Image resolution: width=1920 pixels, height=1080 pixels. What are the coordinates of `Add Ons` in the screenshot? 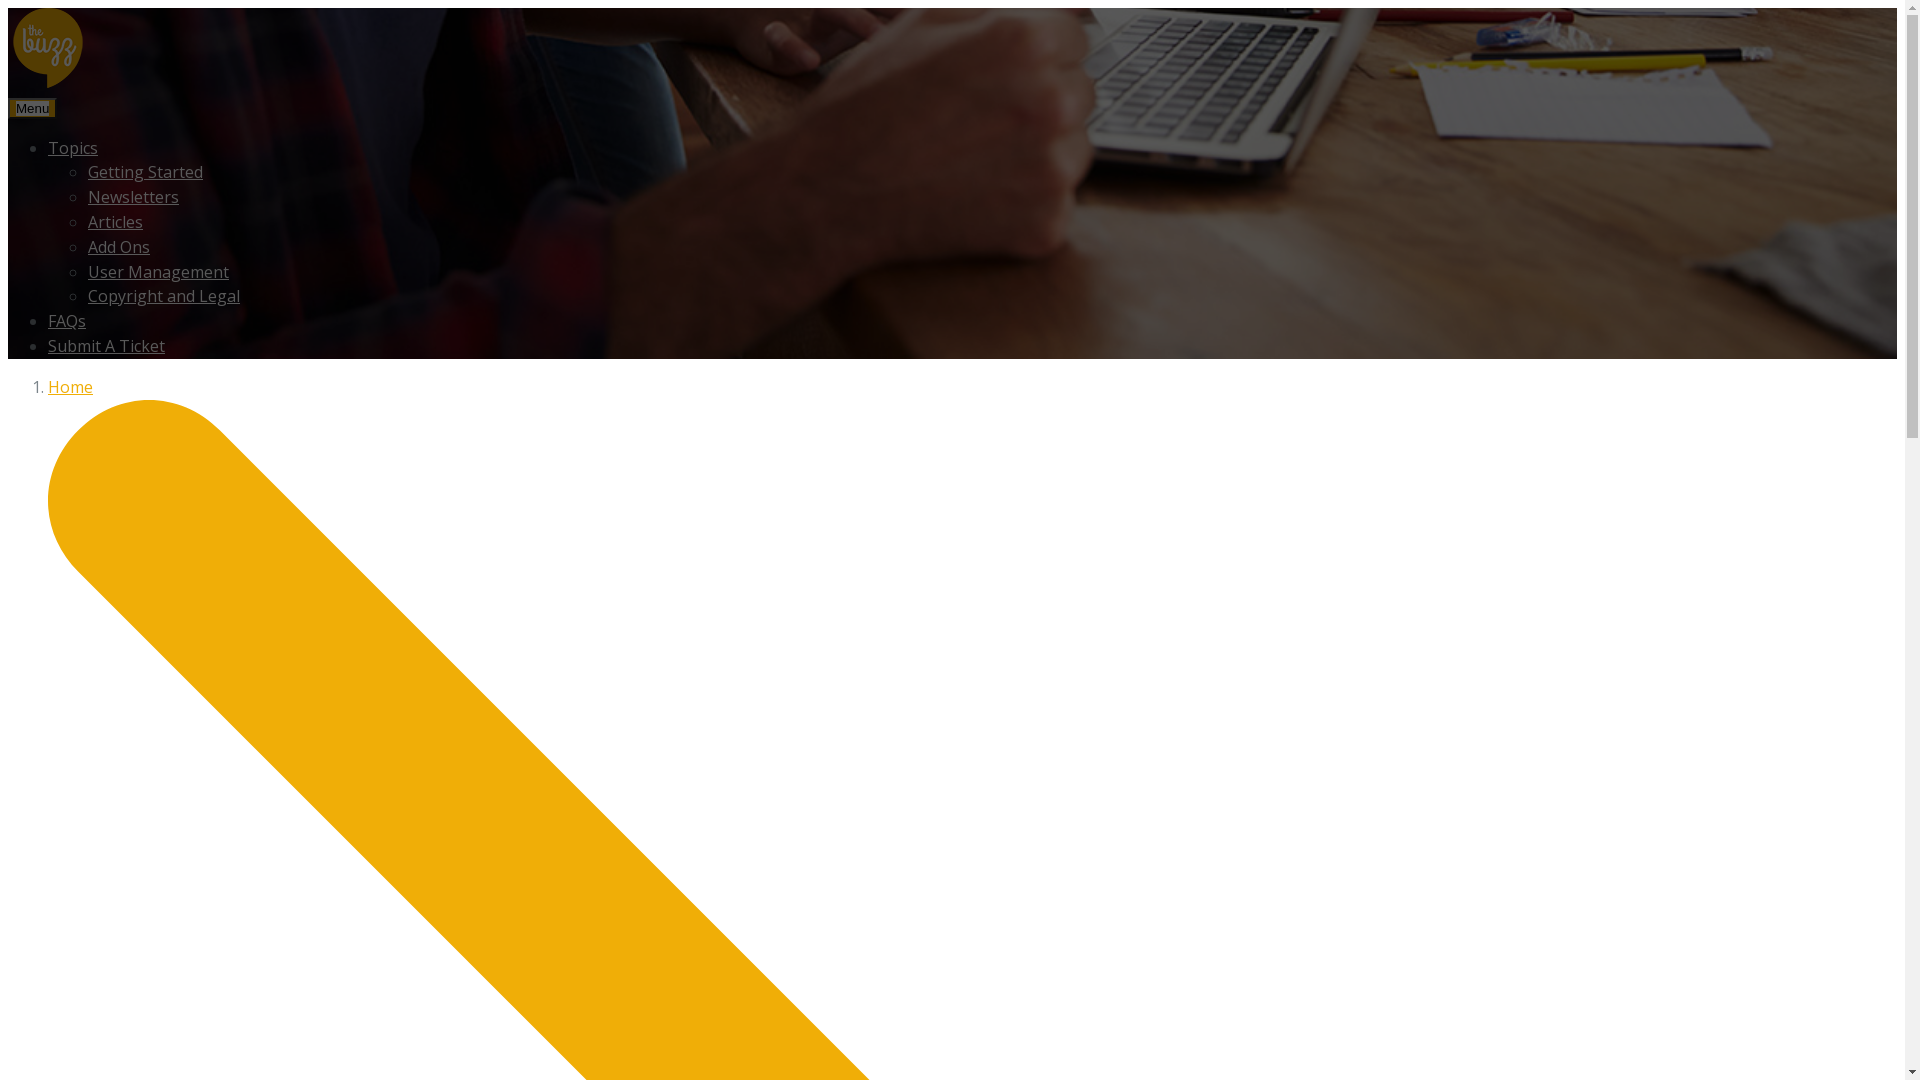 It's located at (119, 247).